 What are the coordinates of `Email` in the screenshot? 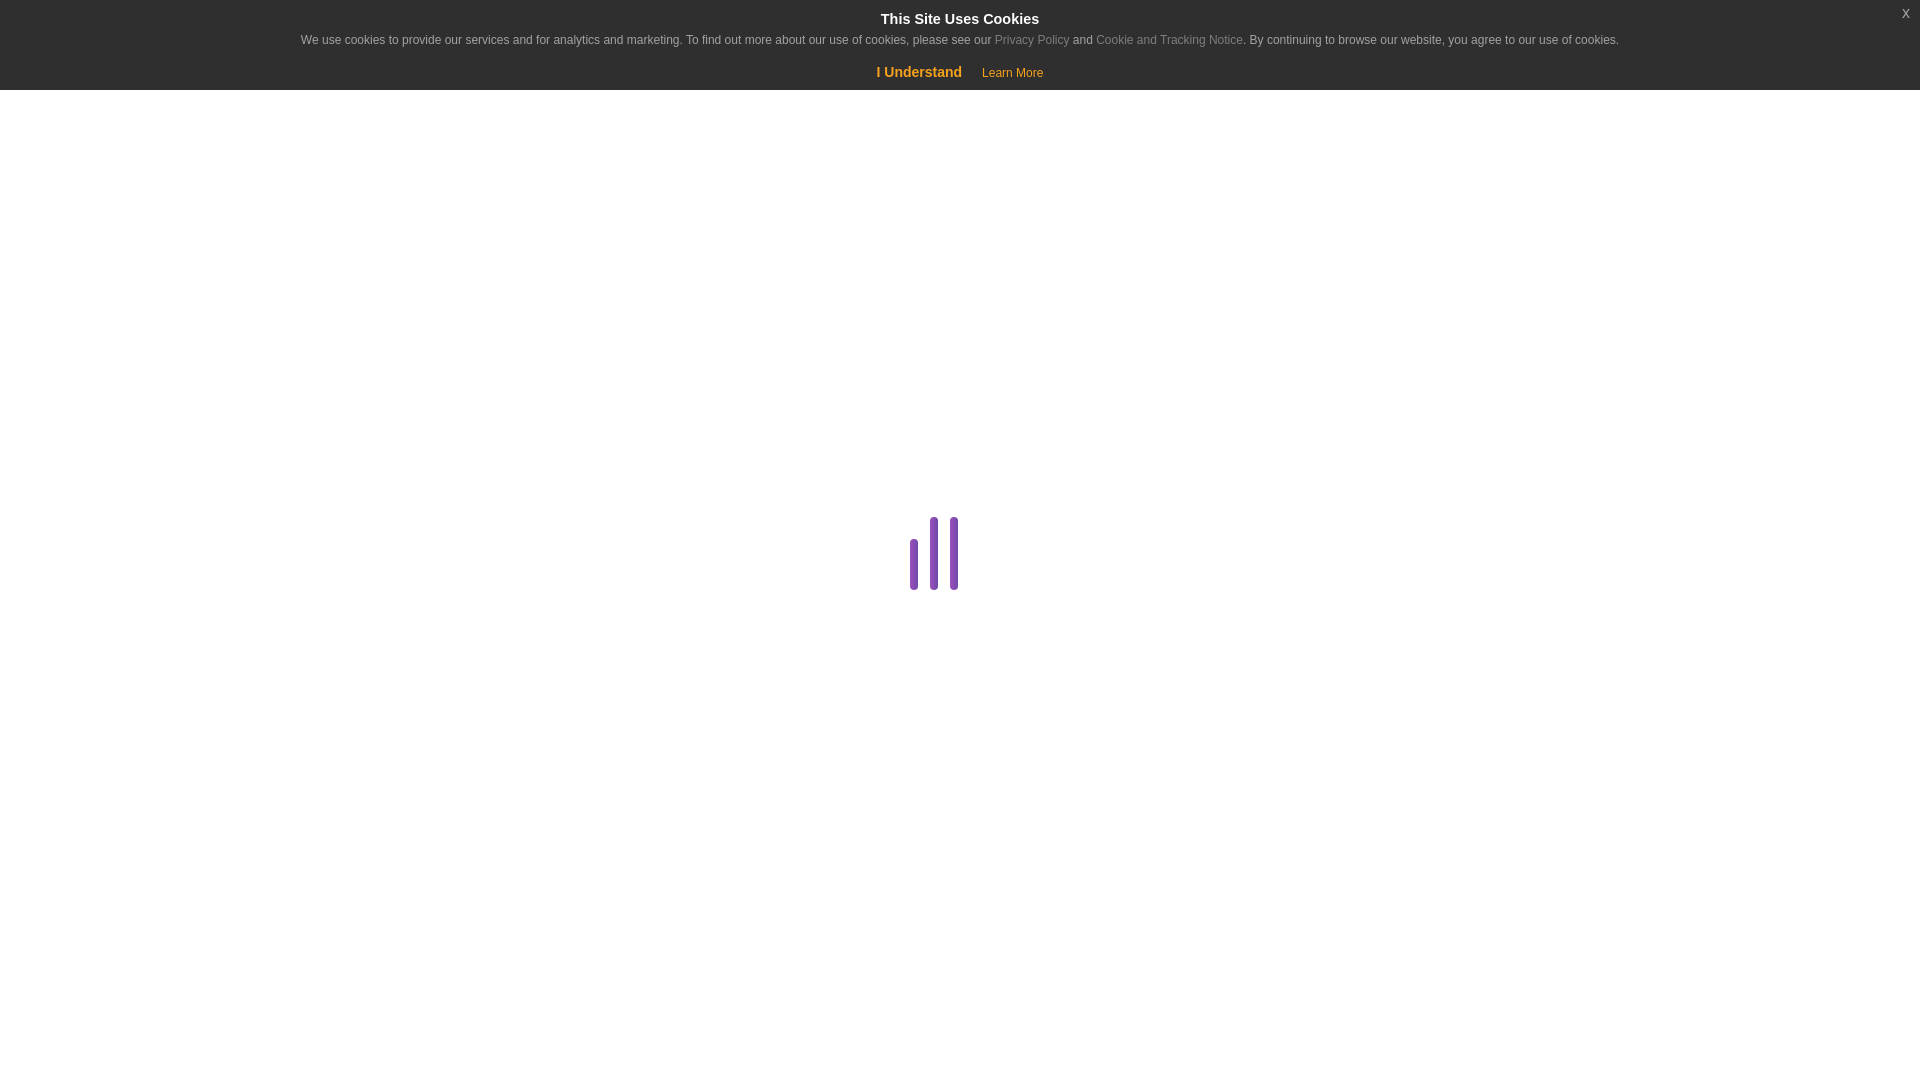 It's located at (371, 796).